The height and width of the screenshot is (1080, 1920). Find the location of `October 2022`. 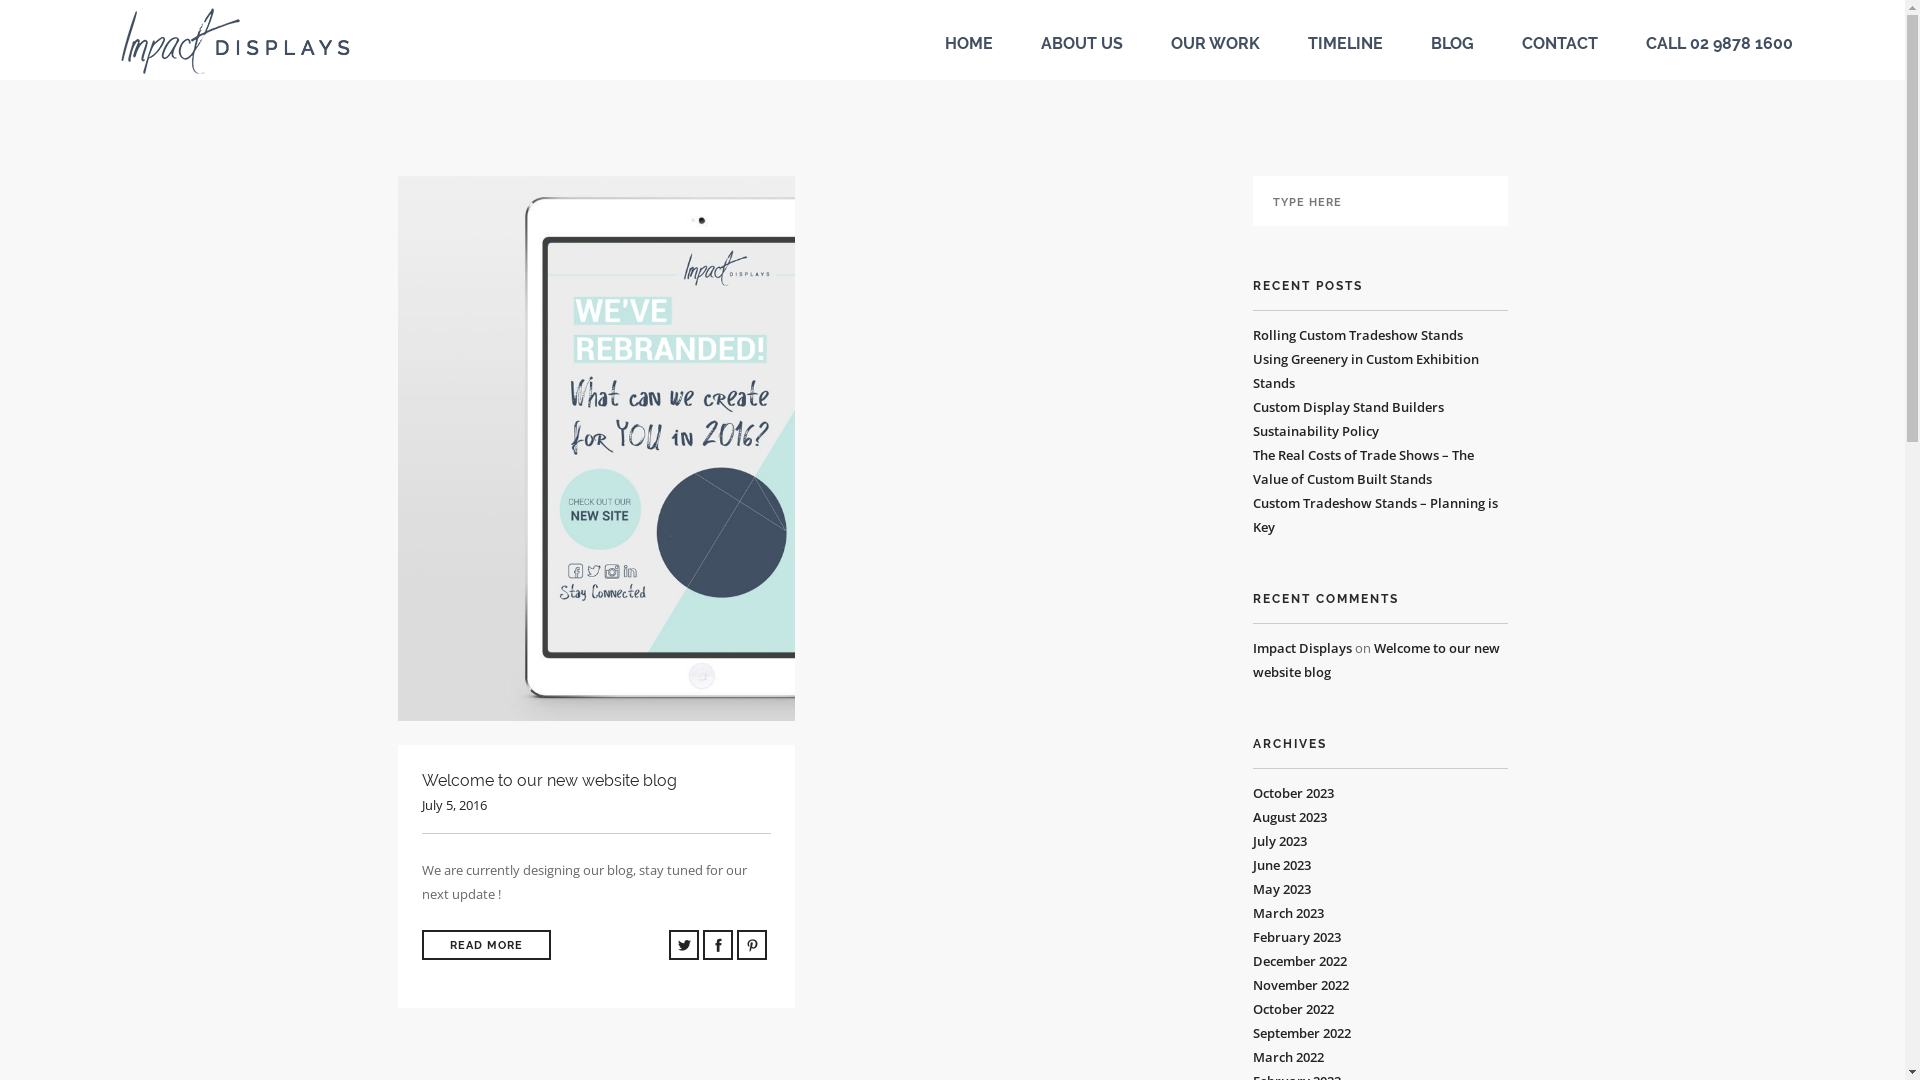

October 2022 is located at coordinates (1292, 1008).